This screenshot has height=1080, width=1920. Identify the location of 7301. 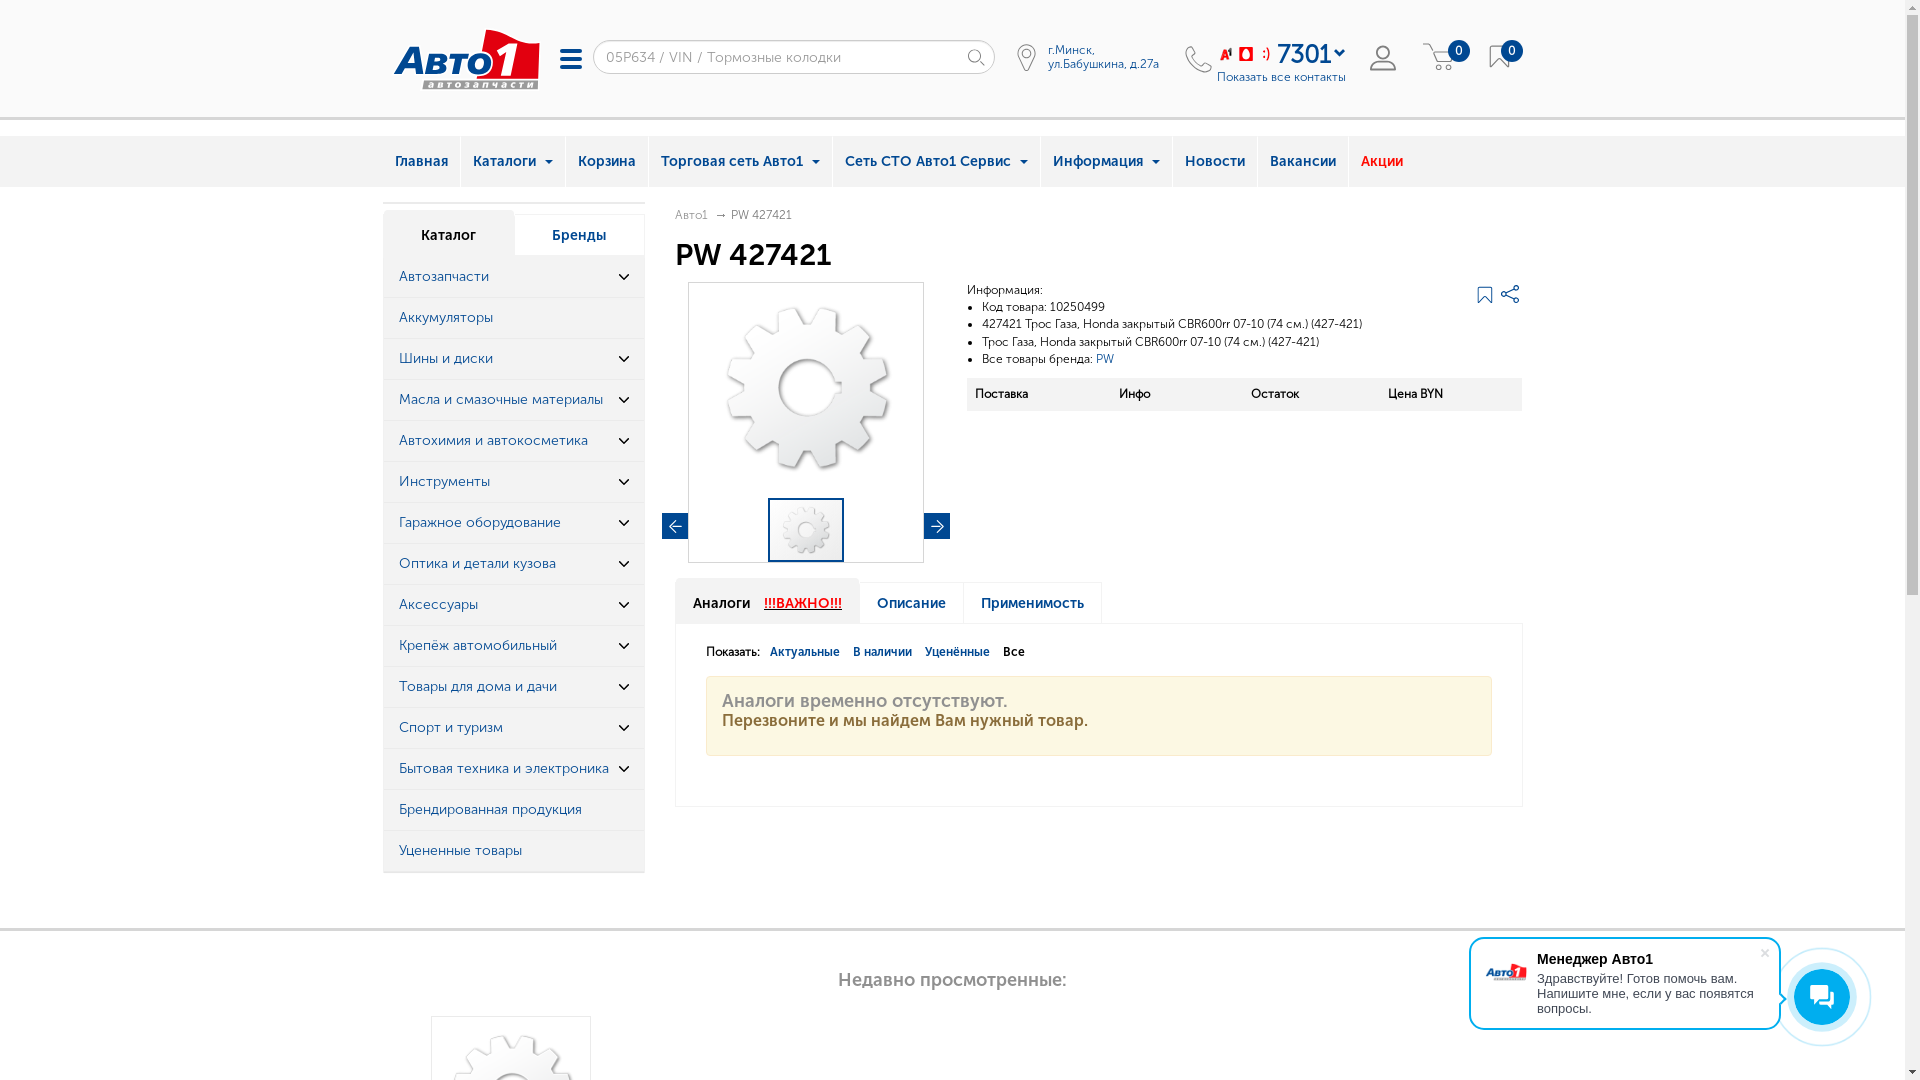
(1303, 54).